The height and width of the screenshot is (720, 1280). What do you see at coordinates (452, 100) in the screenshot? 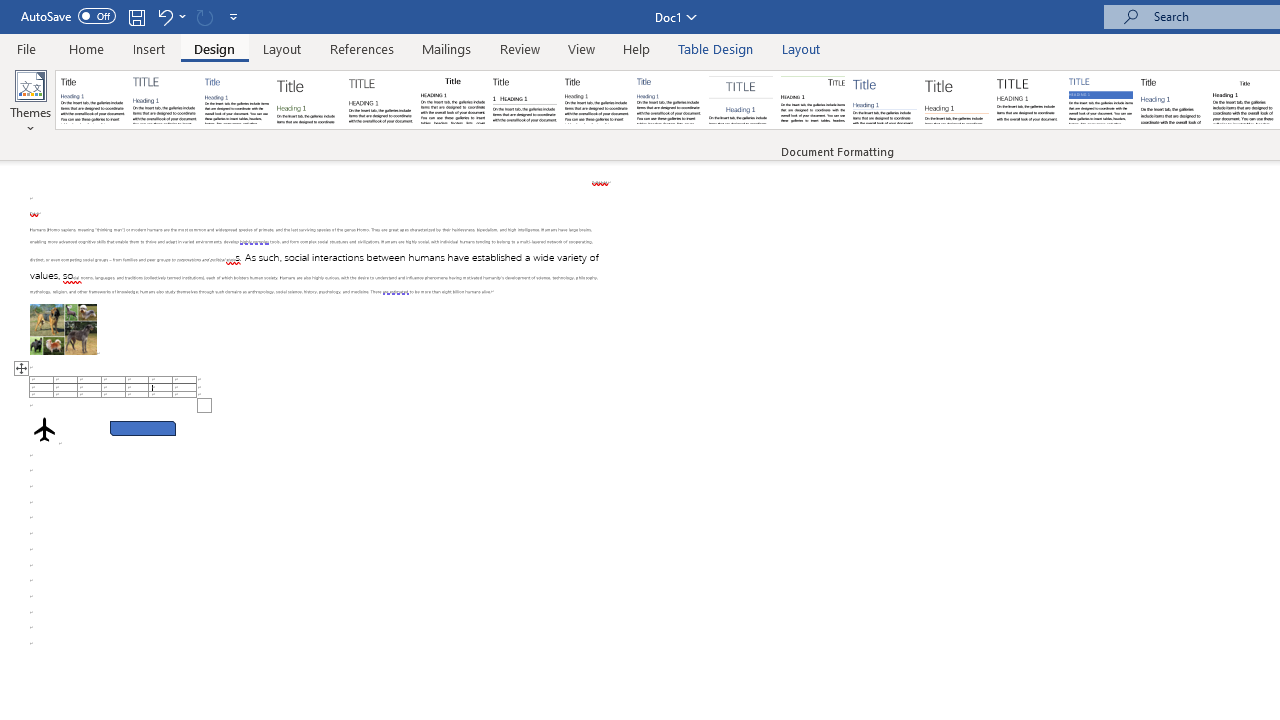
I see `Black & White (Classic)` at bounding box center [452, 100].